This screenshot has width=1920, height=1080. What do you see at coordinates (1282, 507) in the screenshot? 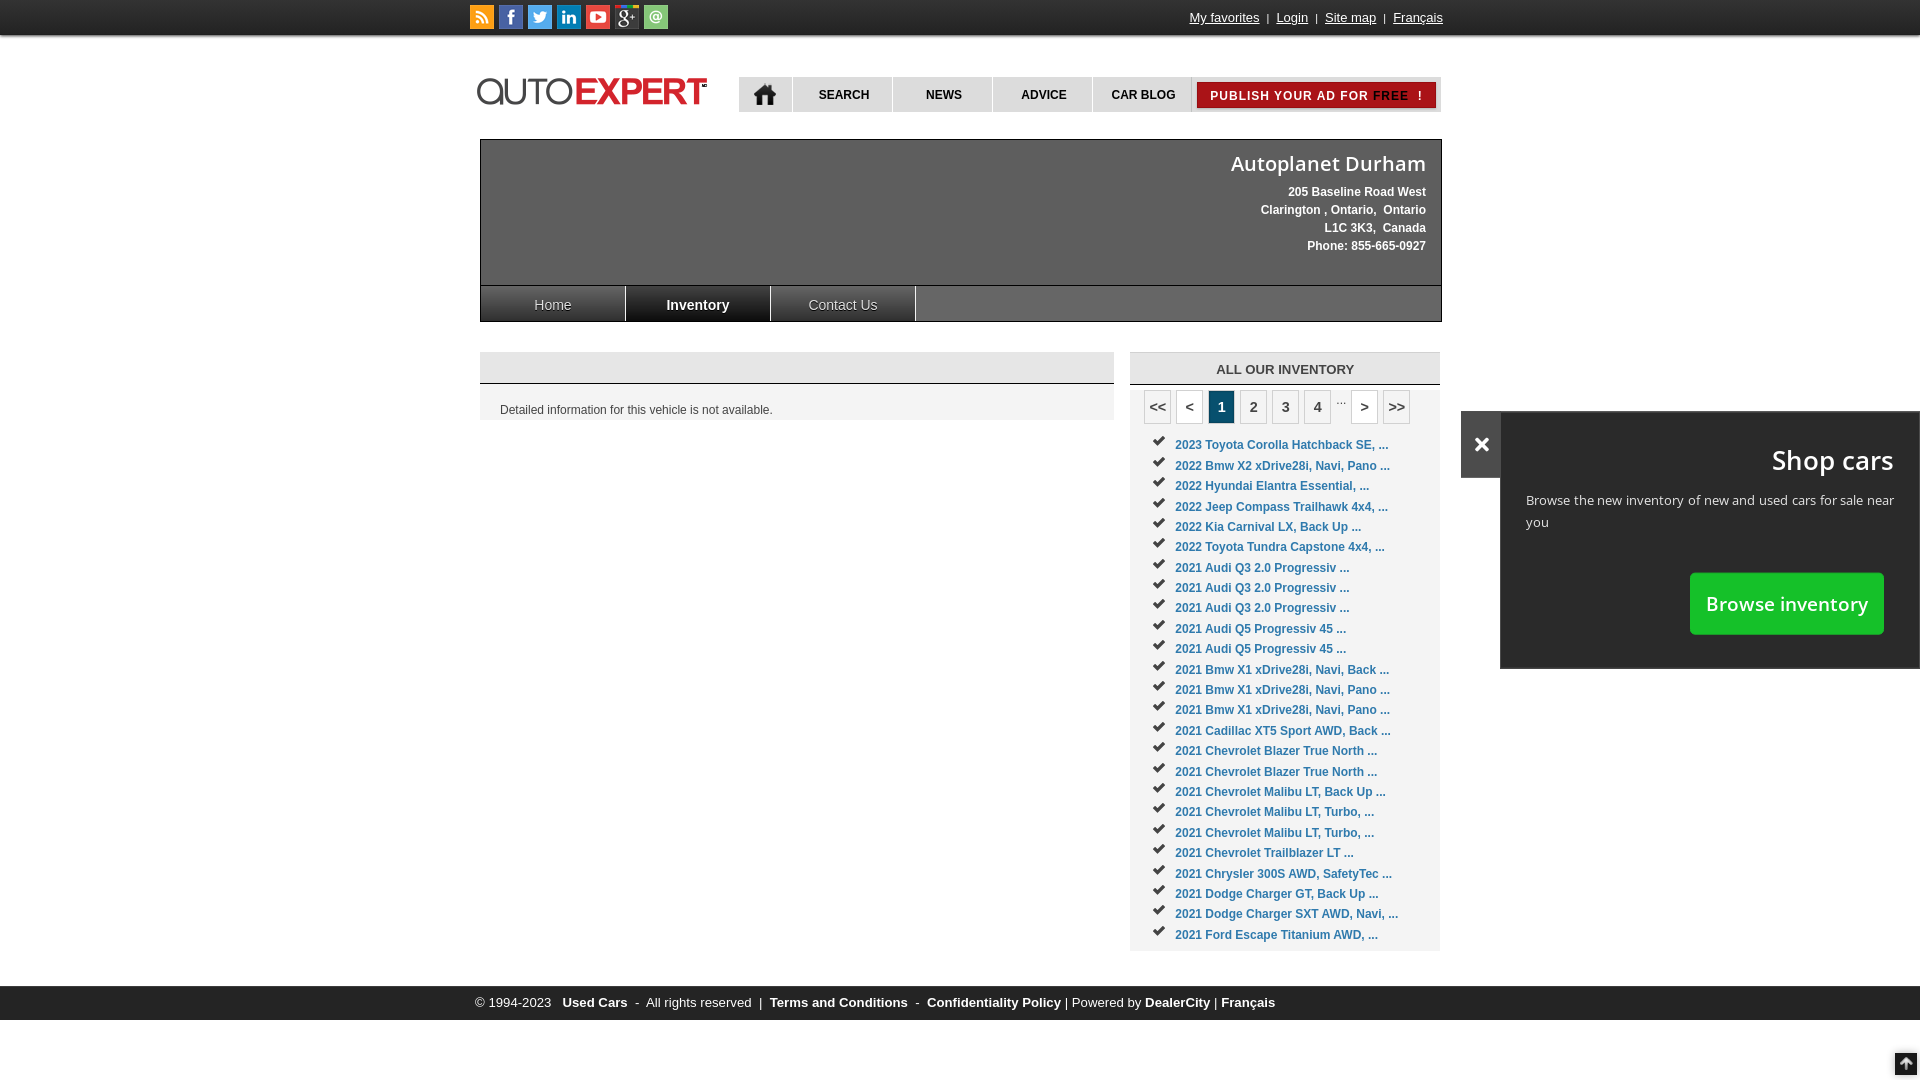
I see `2022 Jeep Compass Trailhawk 4x4, ...` at bounding box center [1282, 507].